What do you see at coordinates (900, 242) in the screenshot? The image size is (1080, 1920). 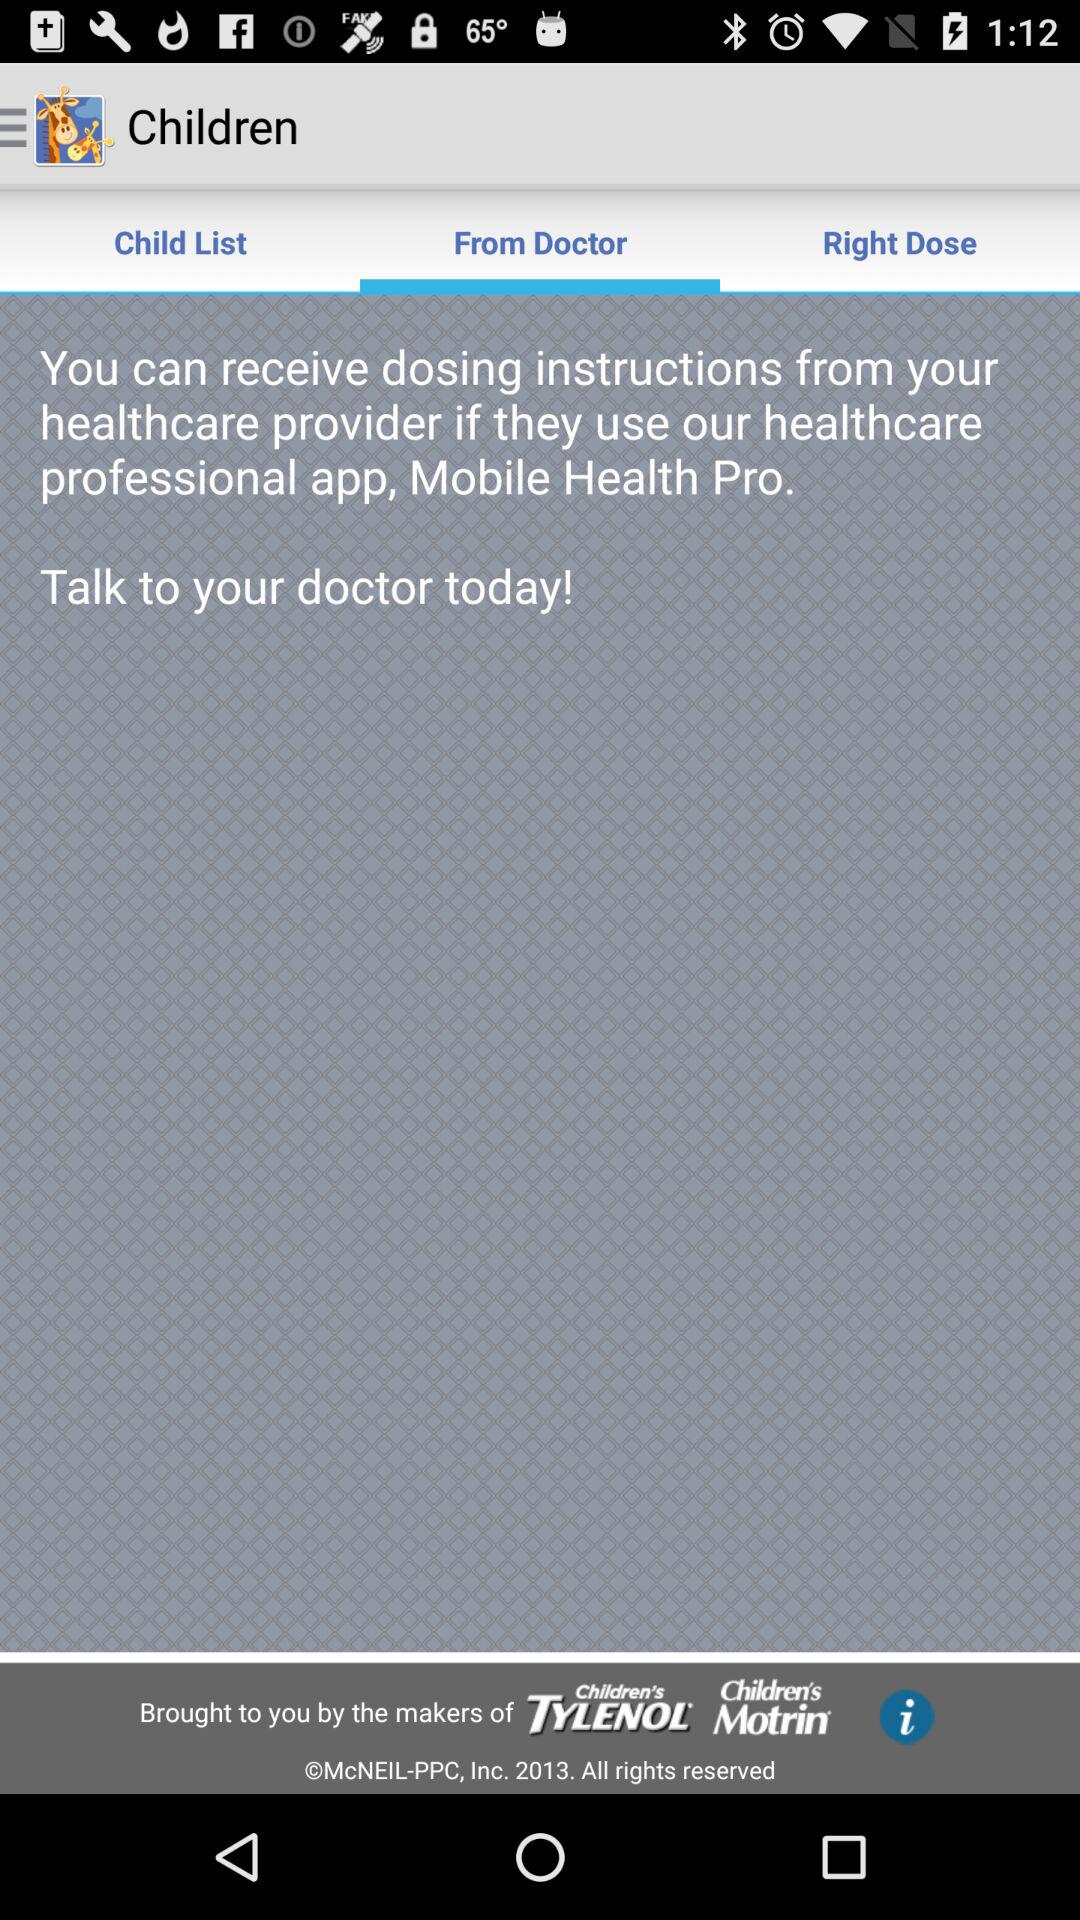 I see `launch the item at the top right corner` at bounding box center [900, 242].